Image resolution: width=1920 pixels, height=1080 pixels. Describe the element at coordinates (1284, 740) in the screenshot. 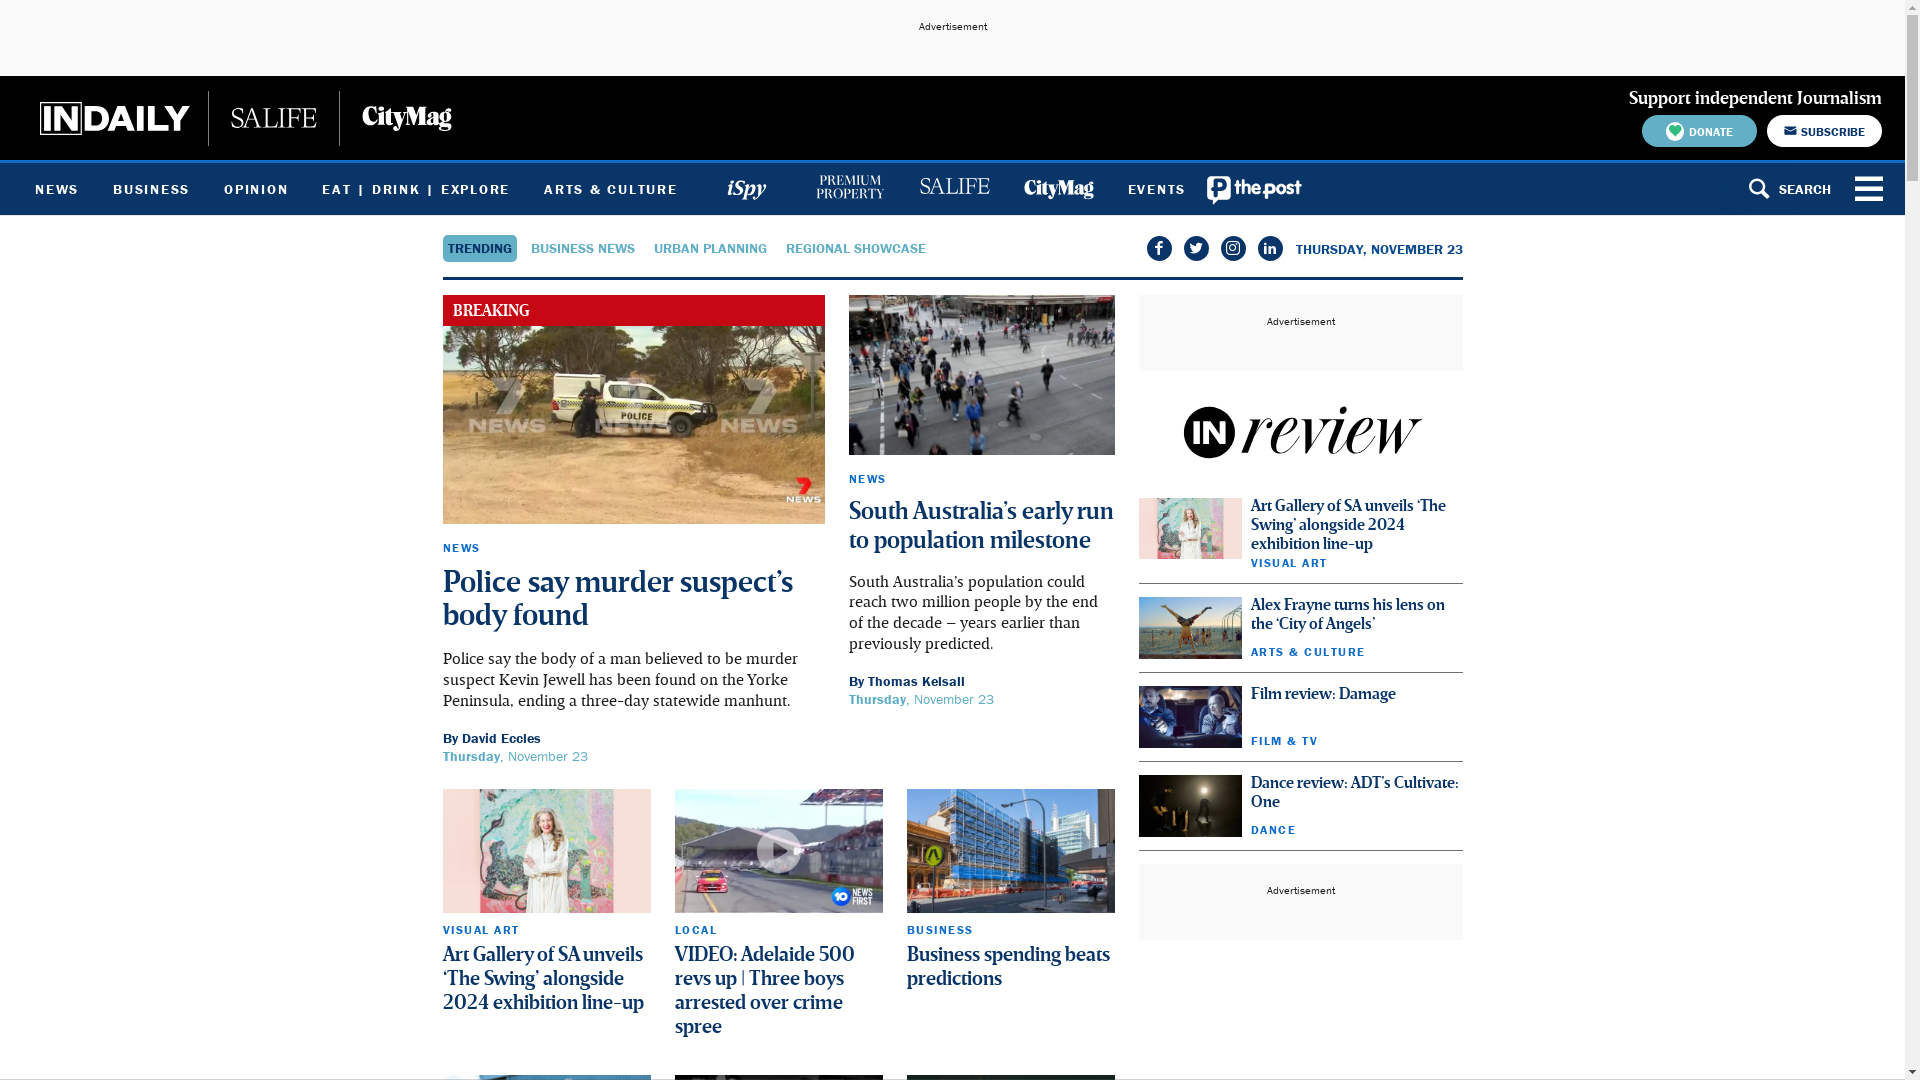

I see `FILM & TV` at that location.